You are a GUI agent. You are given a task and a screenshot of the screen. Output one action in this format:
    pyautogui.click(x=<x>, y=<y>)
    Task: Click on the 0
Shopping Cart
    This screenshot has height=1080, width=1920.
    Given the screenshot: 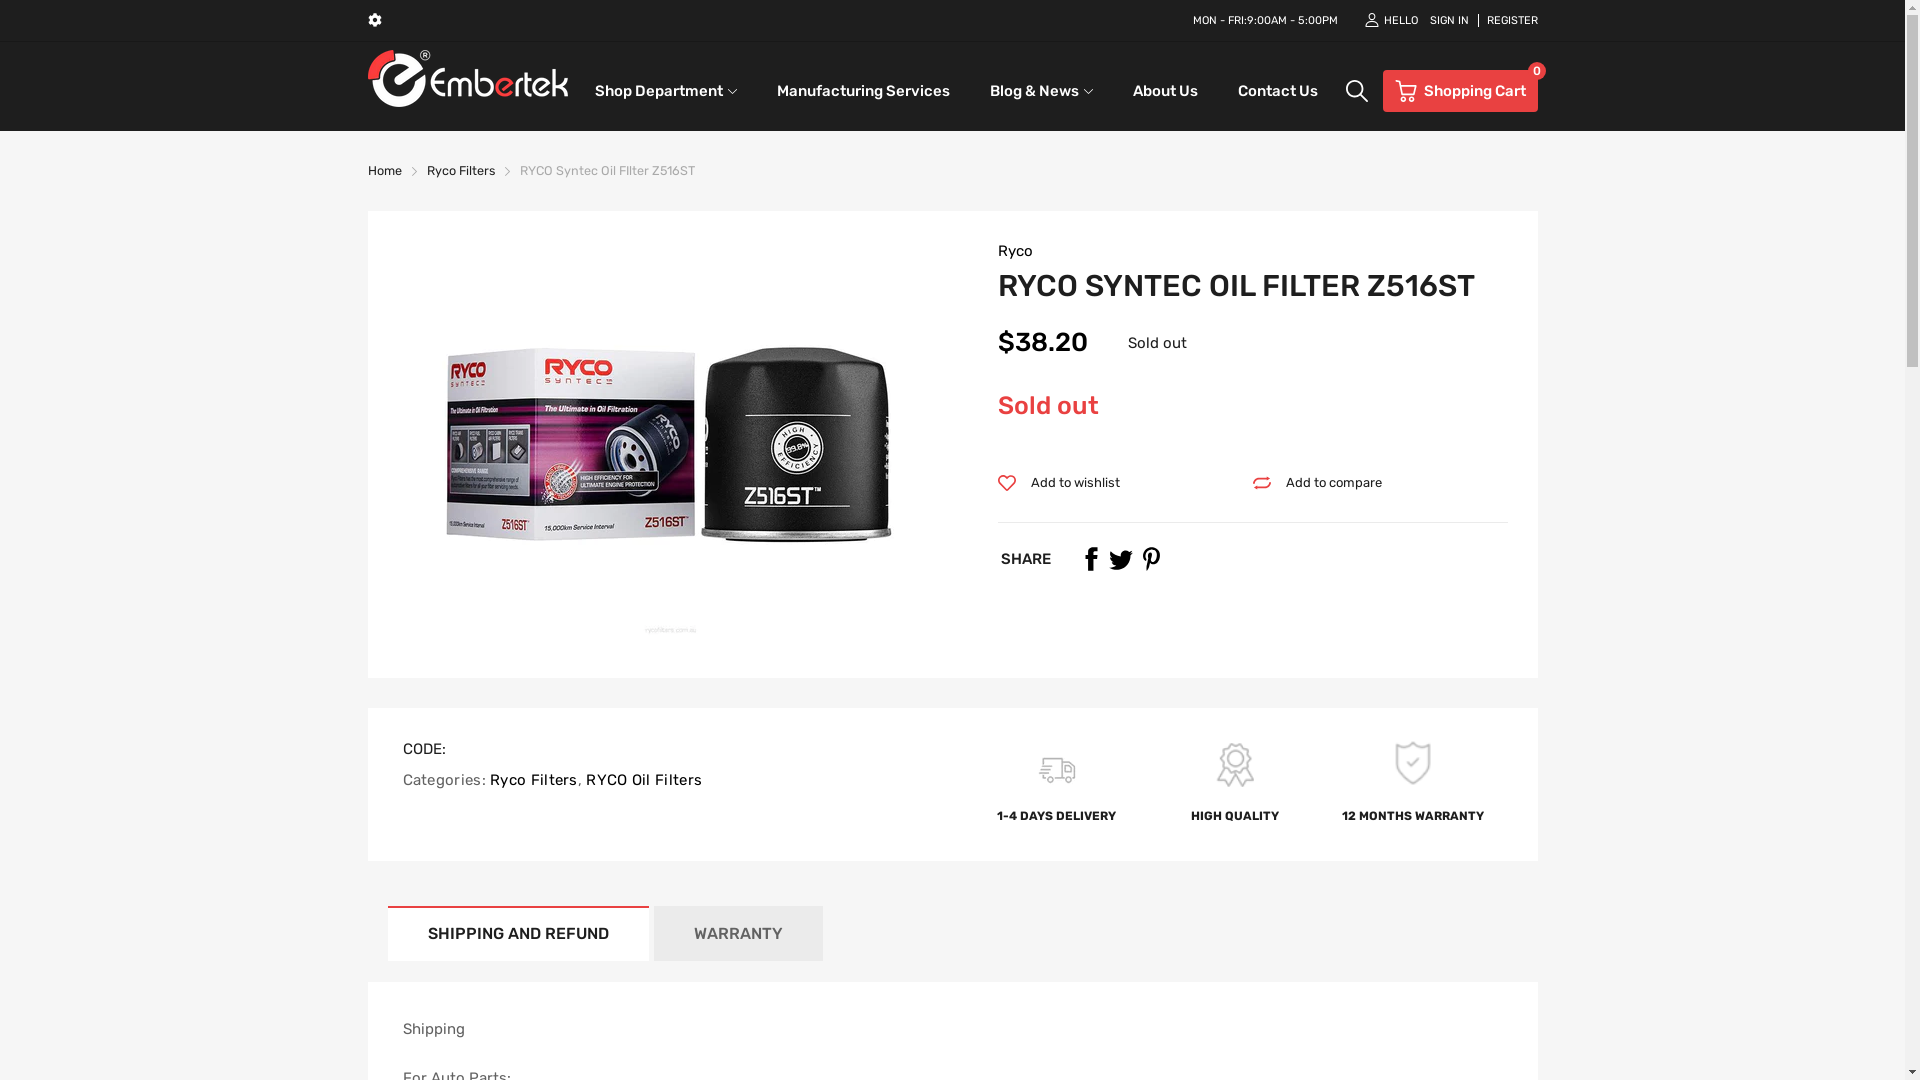 What is the action you would take?
    pyautogui.click(x=1460, y=91)
    